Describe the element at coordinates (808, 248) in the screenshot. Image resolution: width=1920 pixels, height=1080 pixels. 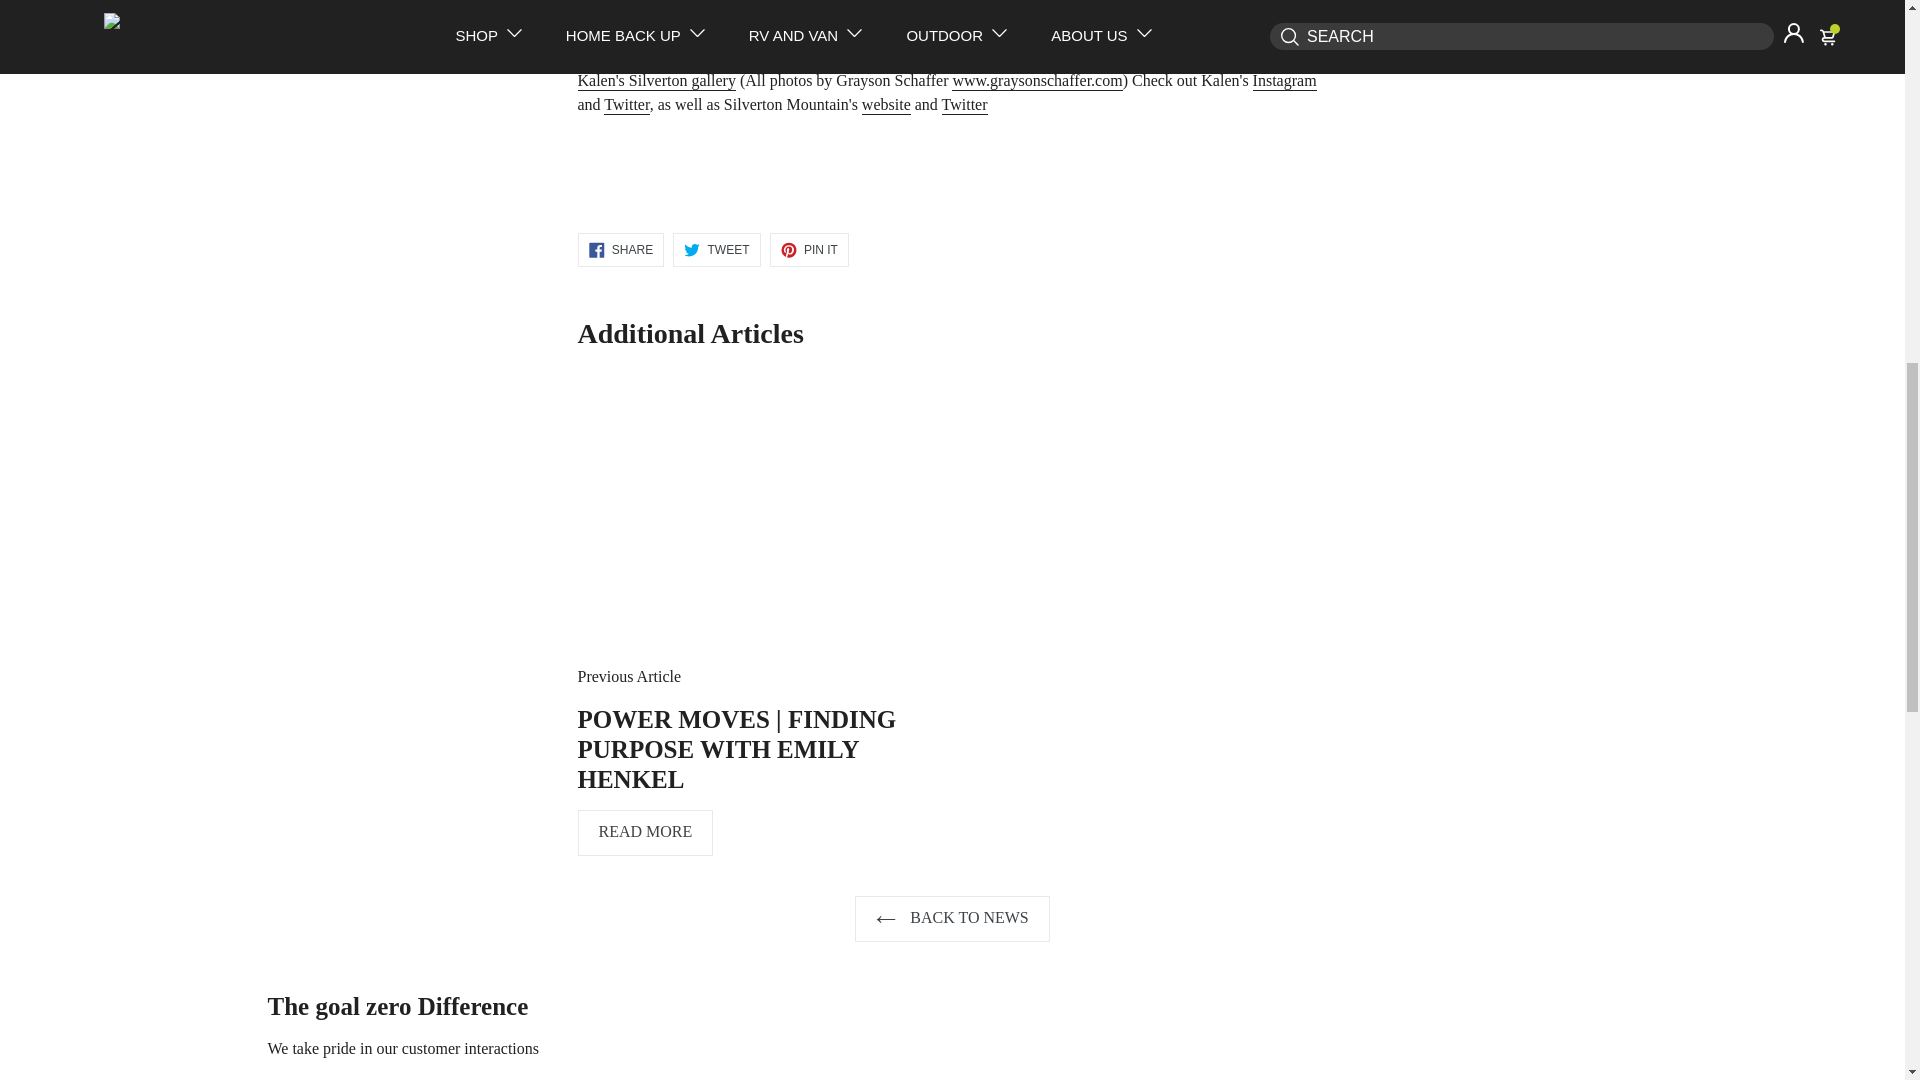
I see `Pin on Pinterest` at that location.